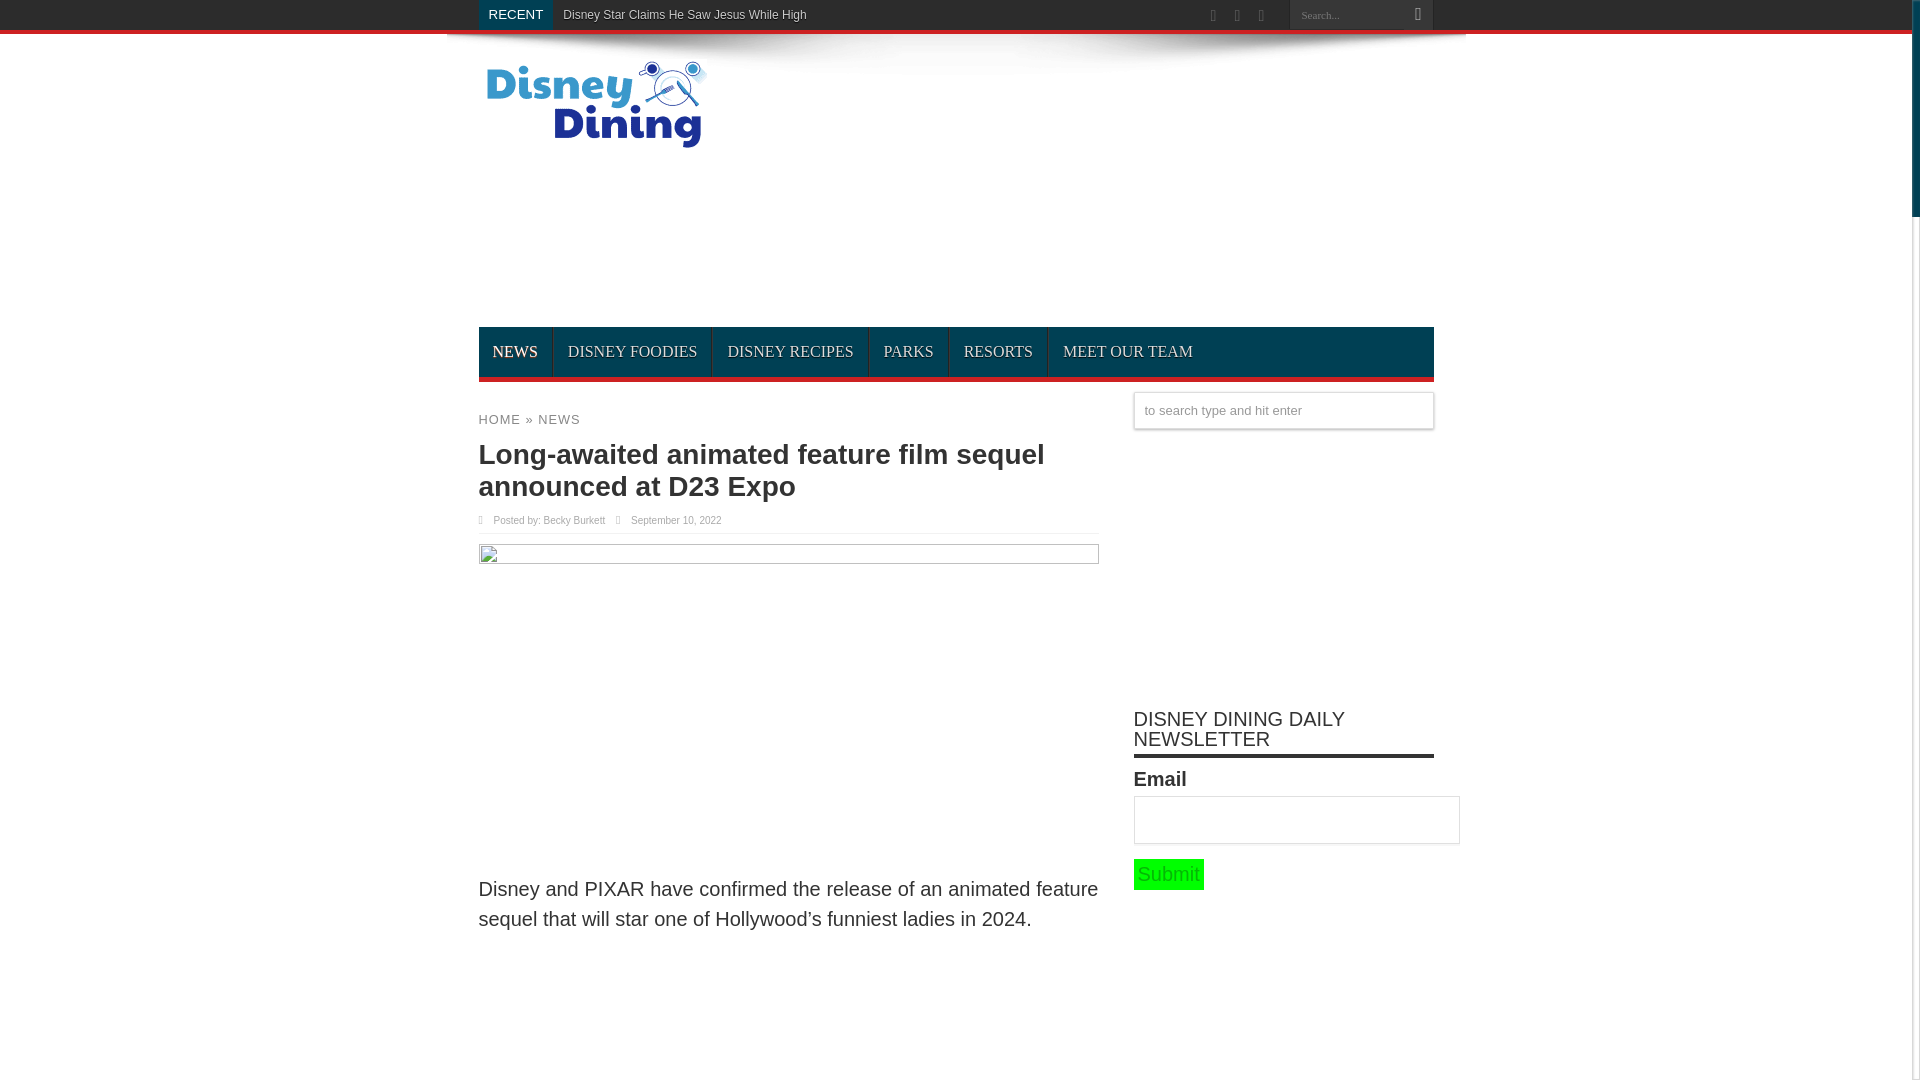 Image resolution: width=1920 pixels, height=1080 pixels. What do you see at coordinates (499, 418) in the screenshot?
I see `HOME` at bounding box center [499, 418].